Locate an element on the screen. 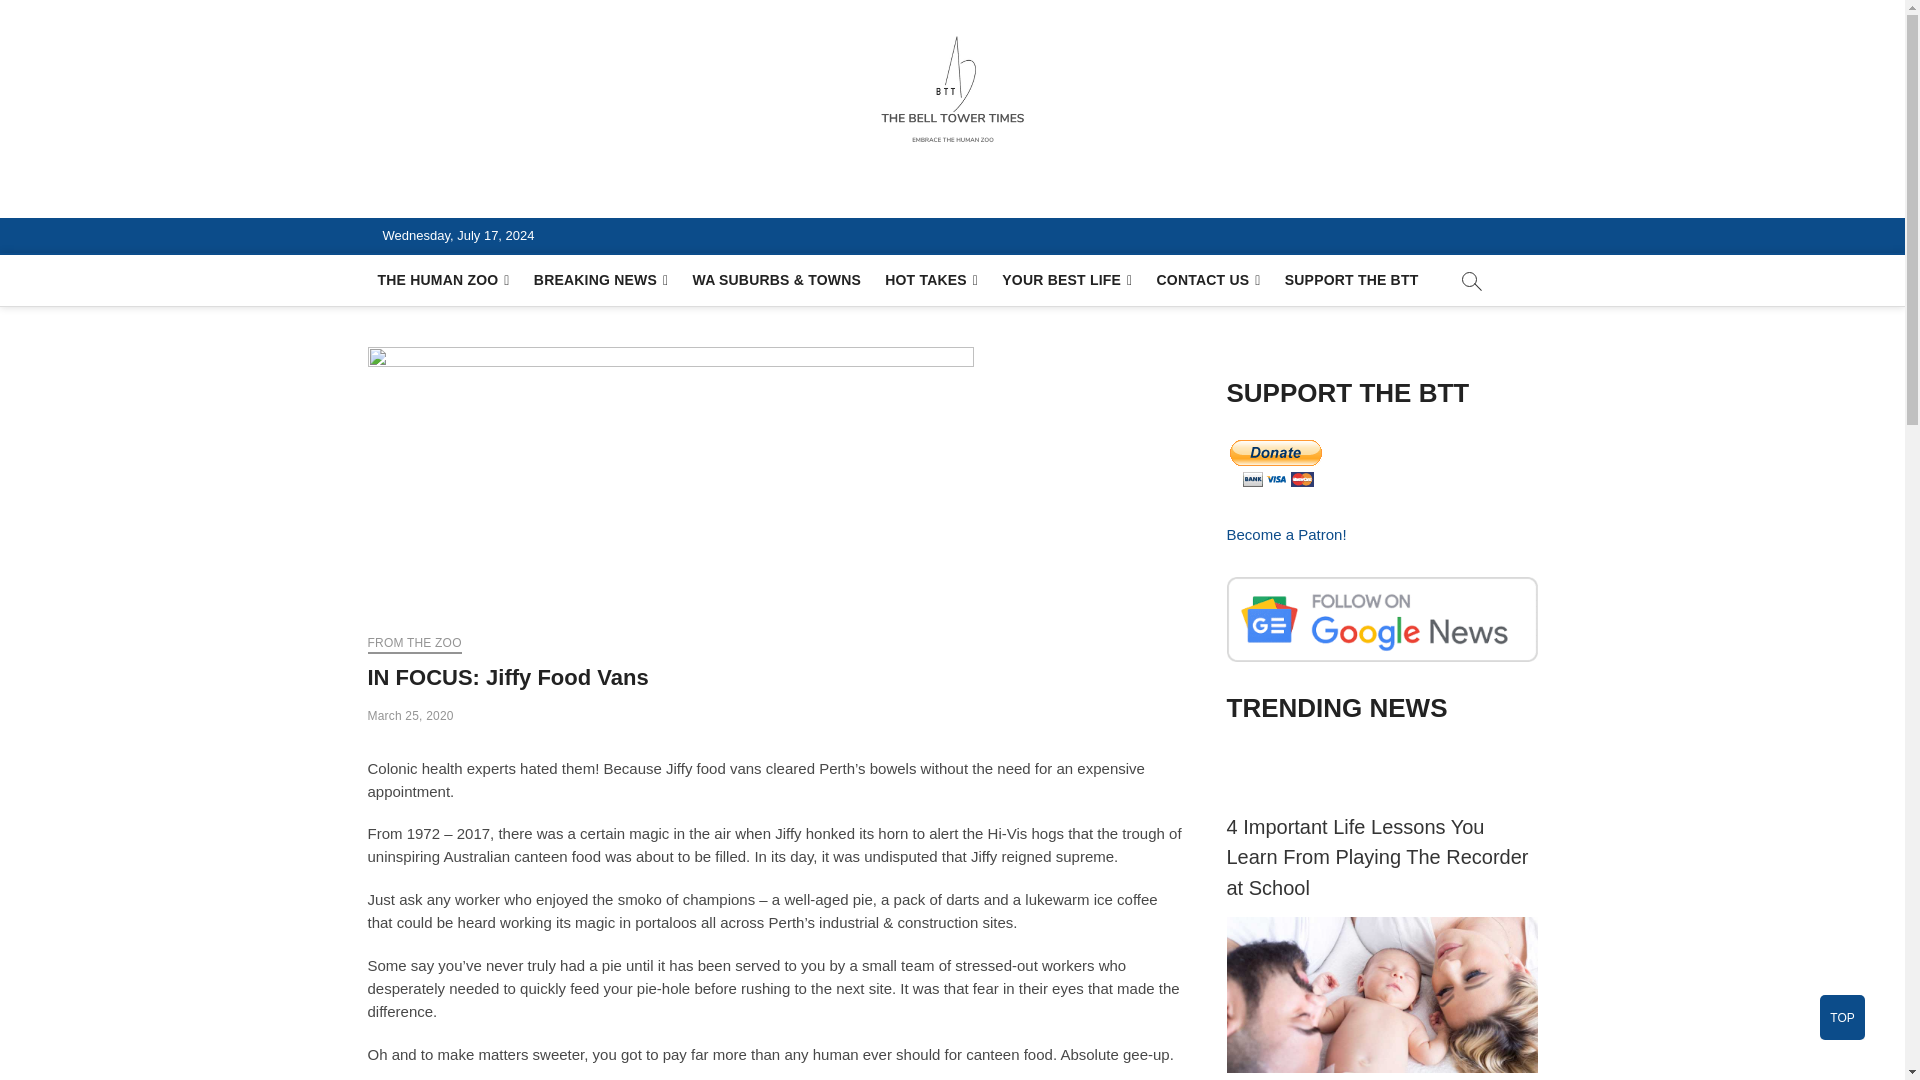  THE HUMAN ZOO is located at coordinates (444, 280).